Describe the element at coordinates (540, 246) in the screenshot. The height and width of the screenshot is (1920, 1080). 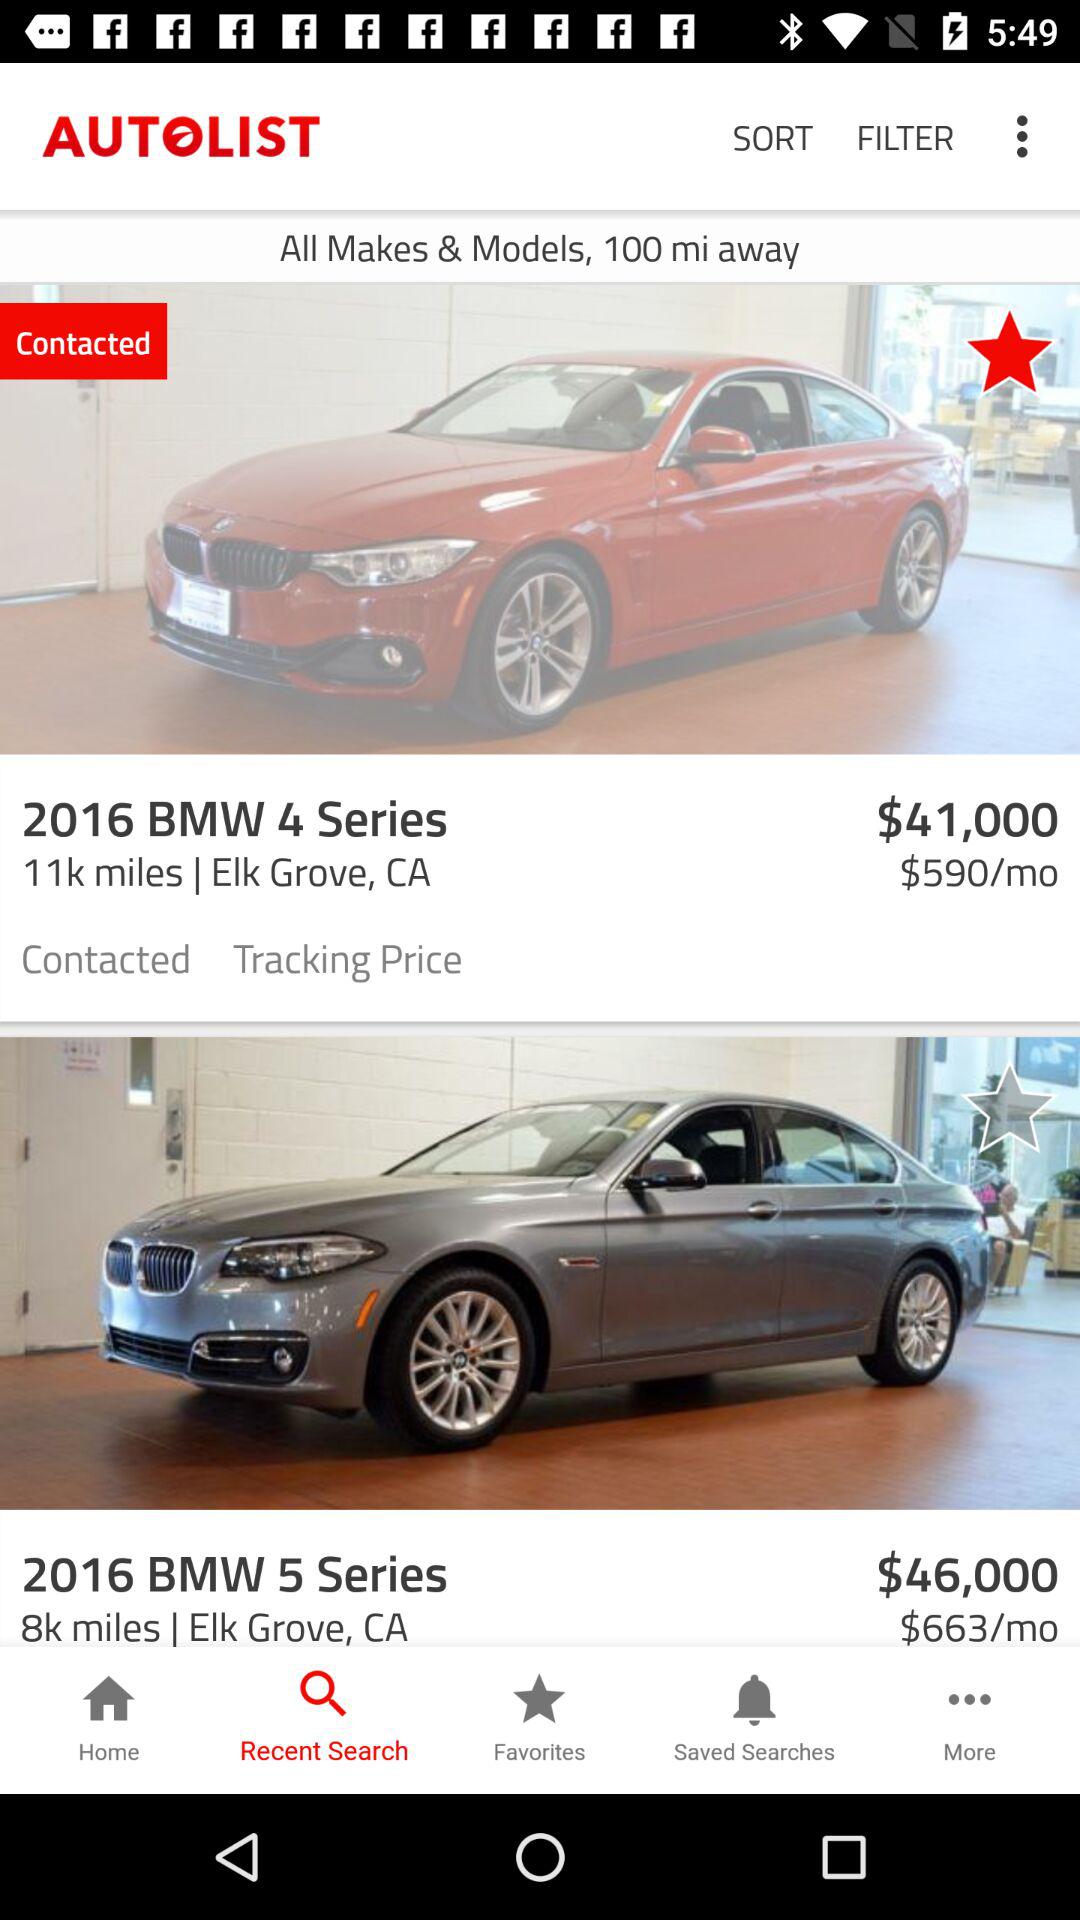
I see `scroll until all makes models` at that location.